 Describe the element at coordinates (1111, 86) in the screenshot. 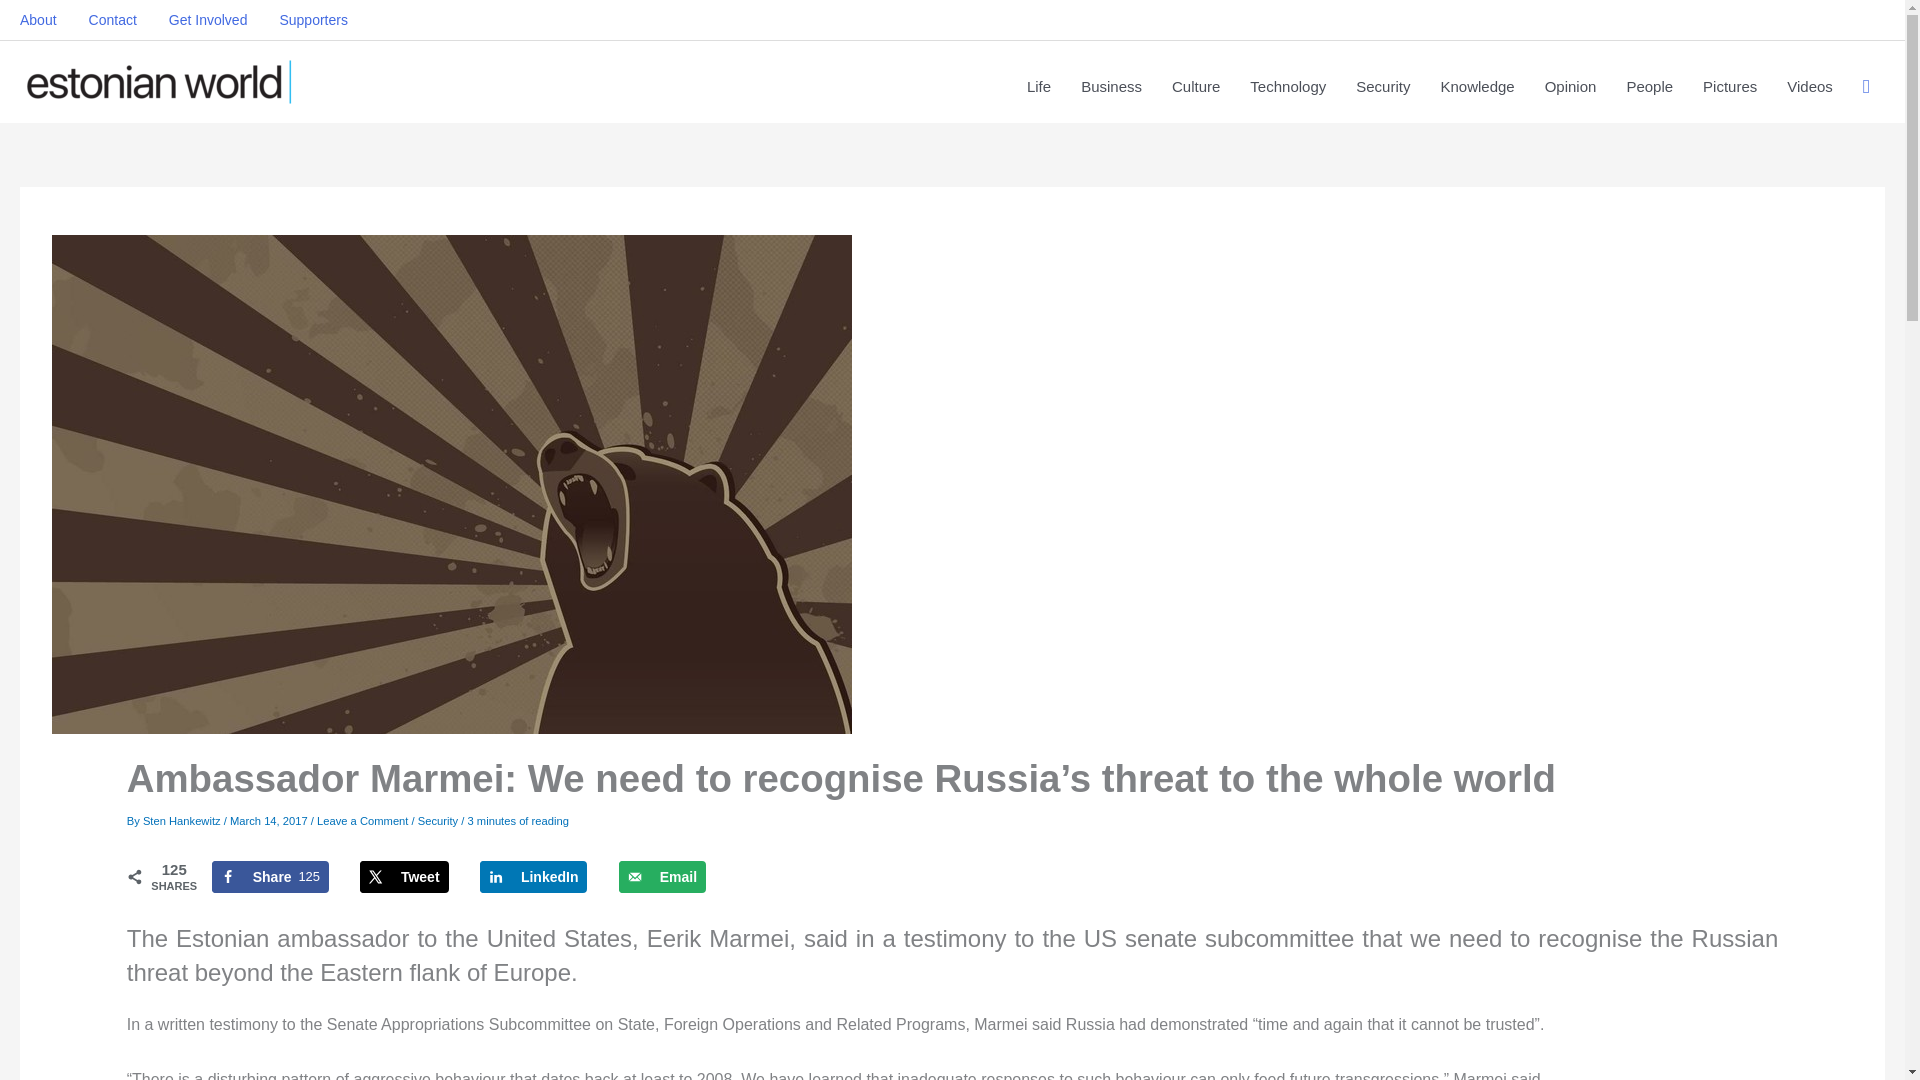

I see `Business` at that location.